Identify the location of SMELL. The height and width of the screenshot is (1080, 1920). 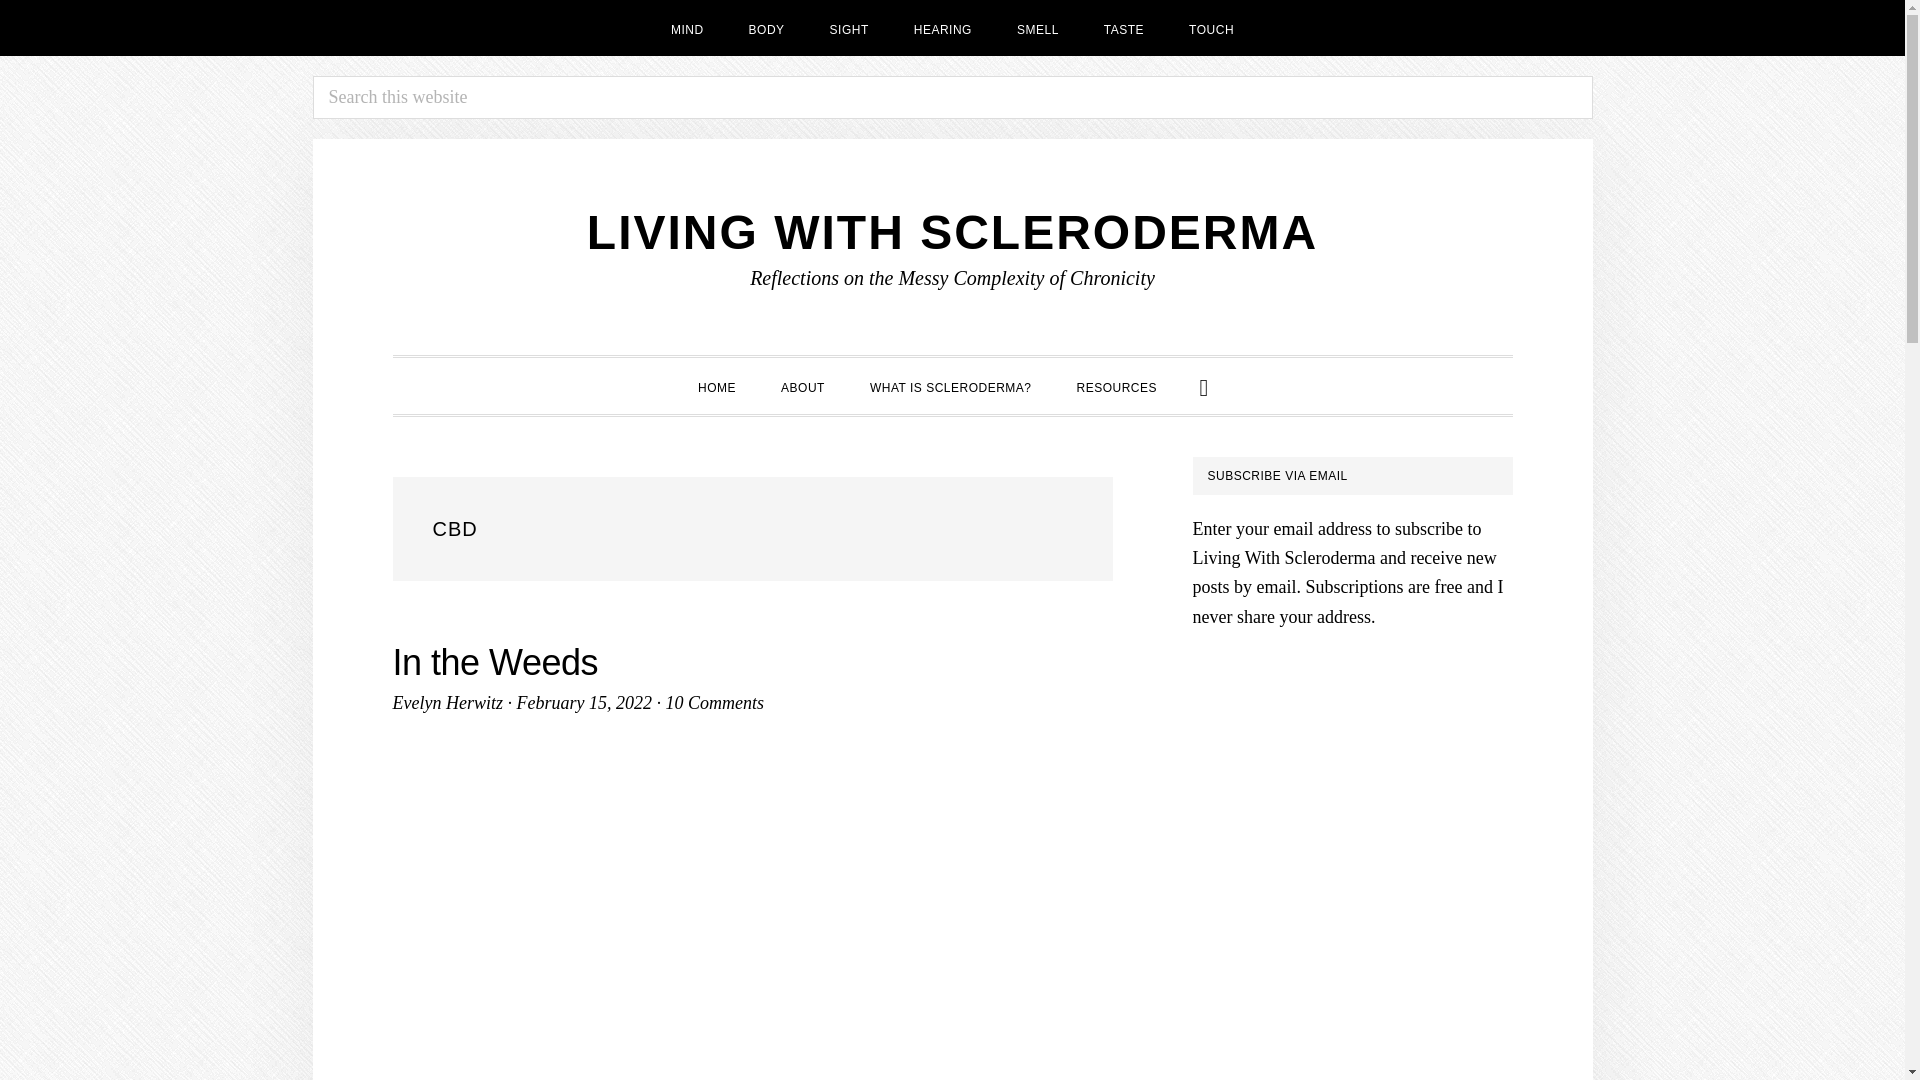
(1038, 28).